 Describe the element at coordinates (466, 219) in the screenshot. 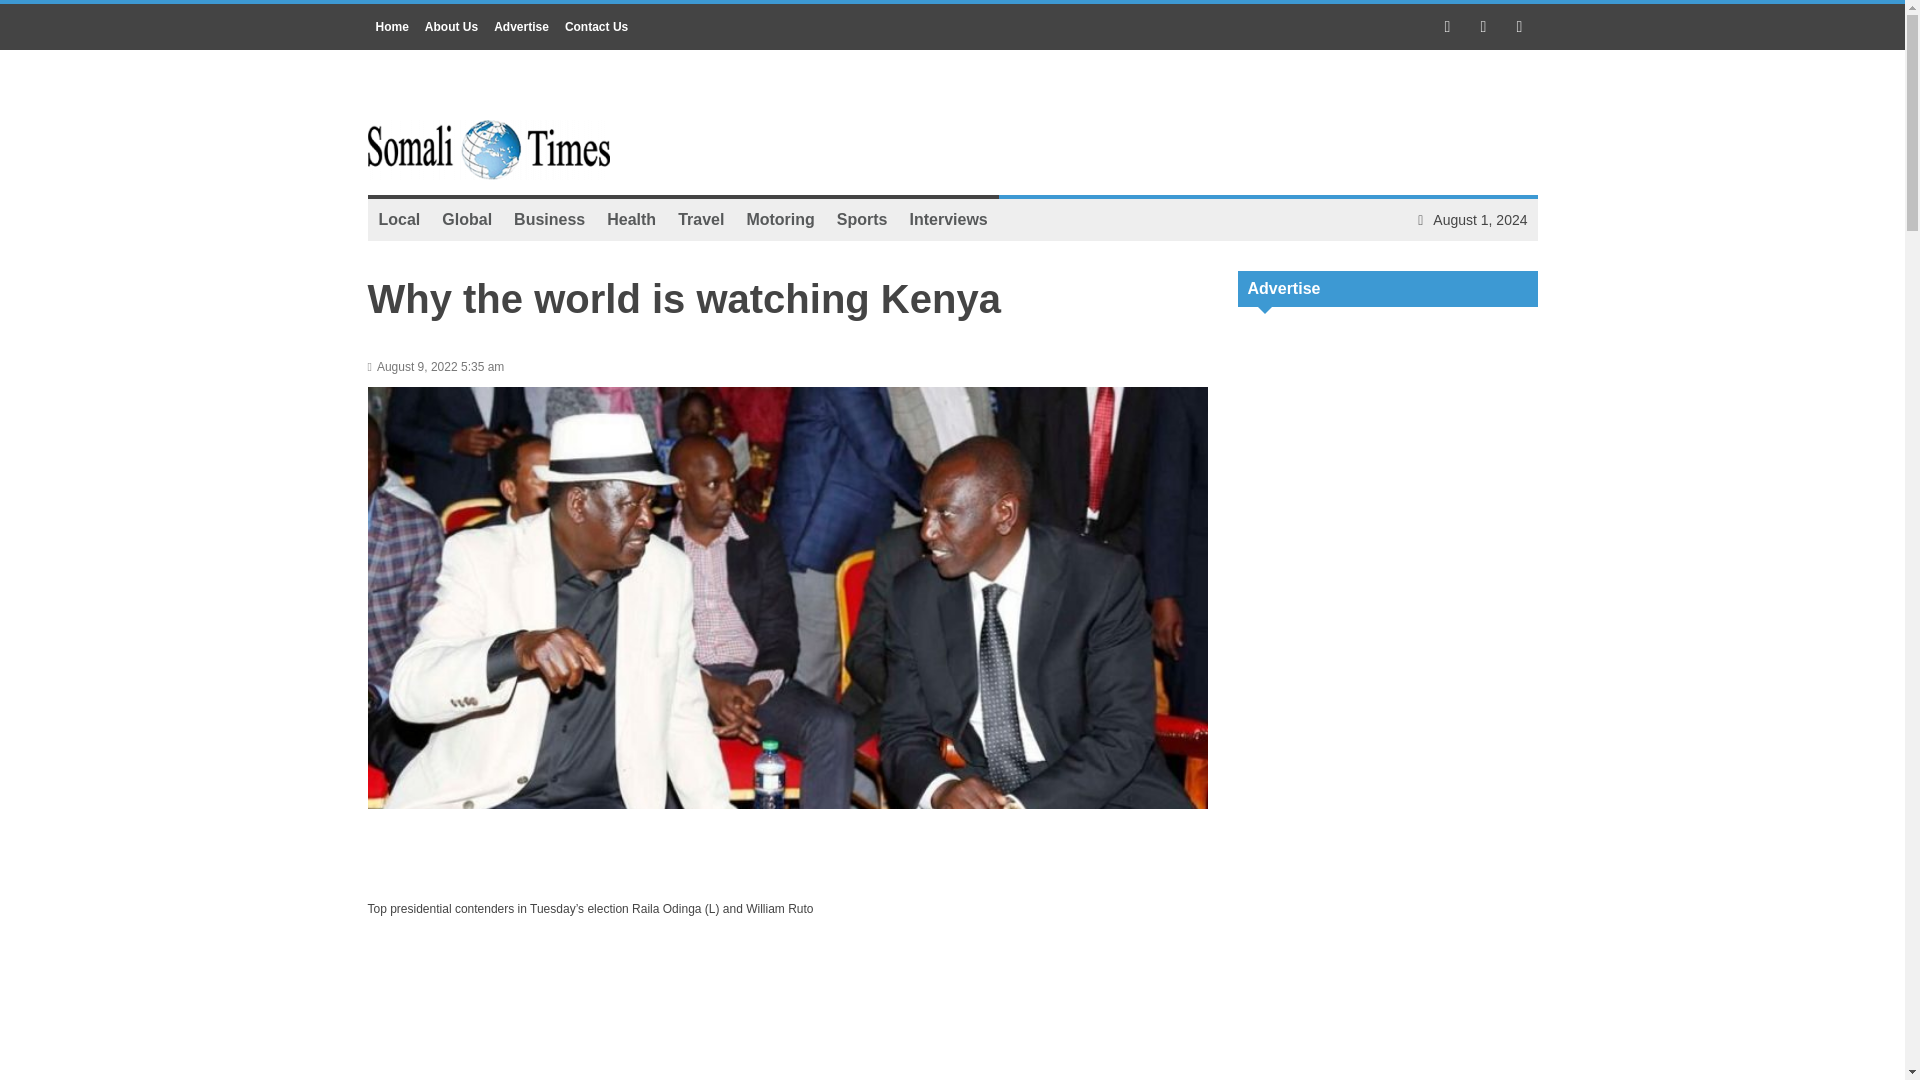

I see `Global` at that location.